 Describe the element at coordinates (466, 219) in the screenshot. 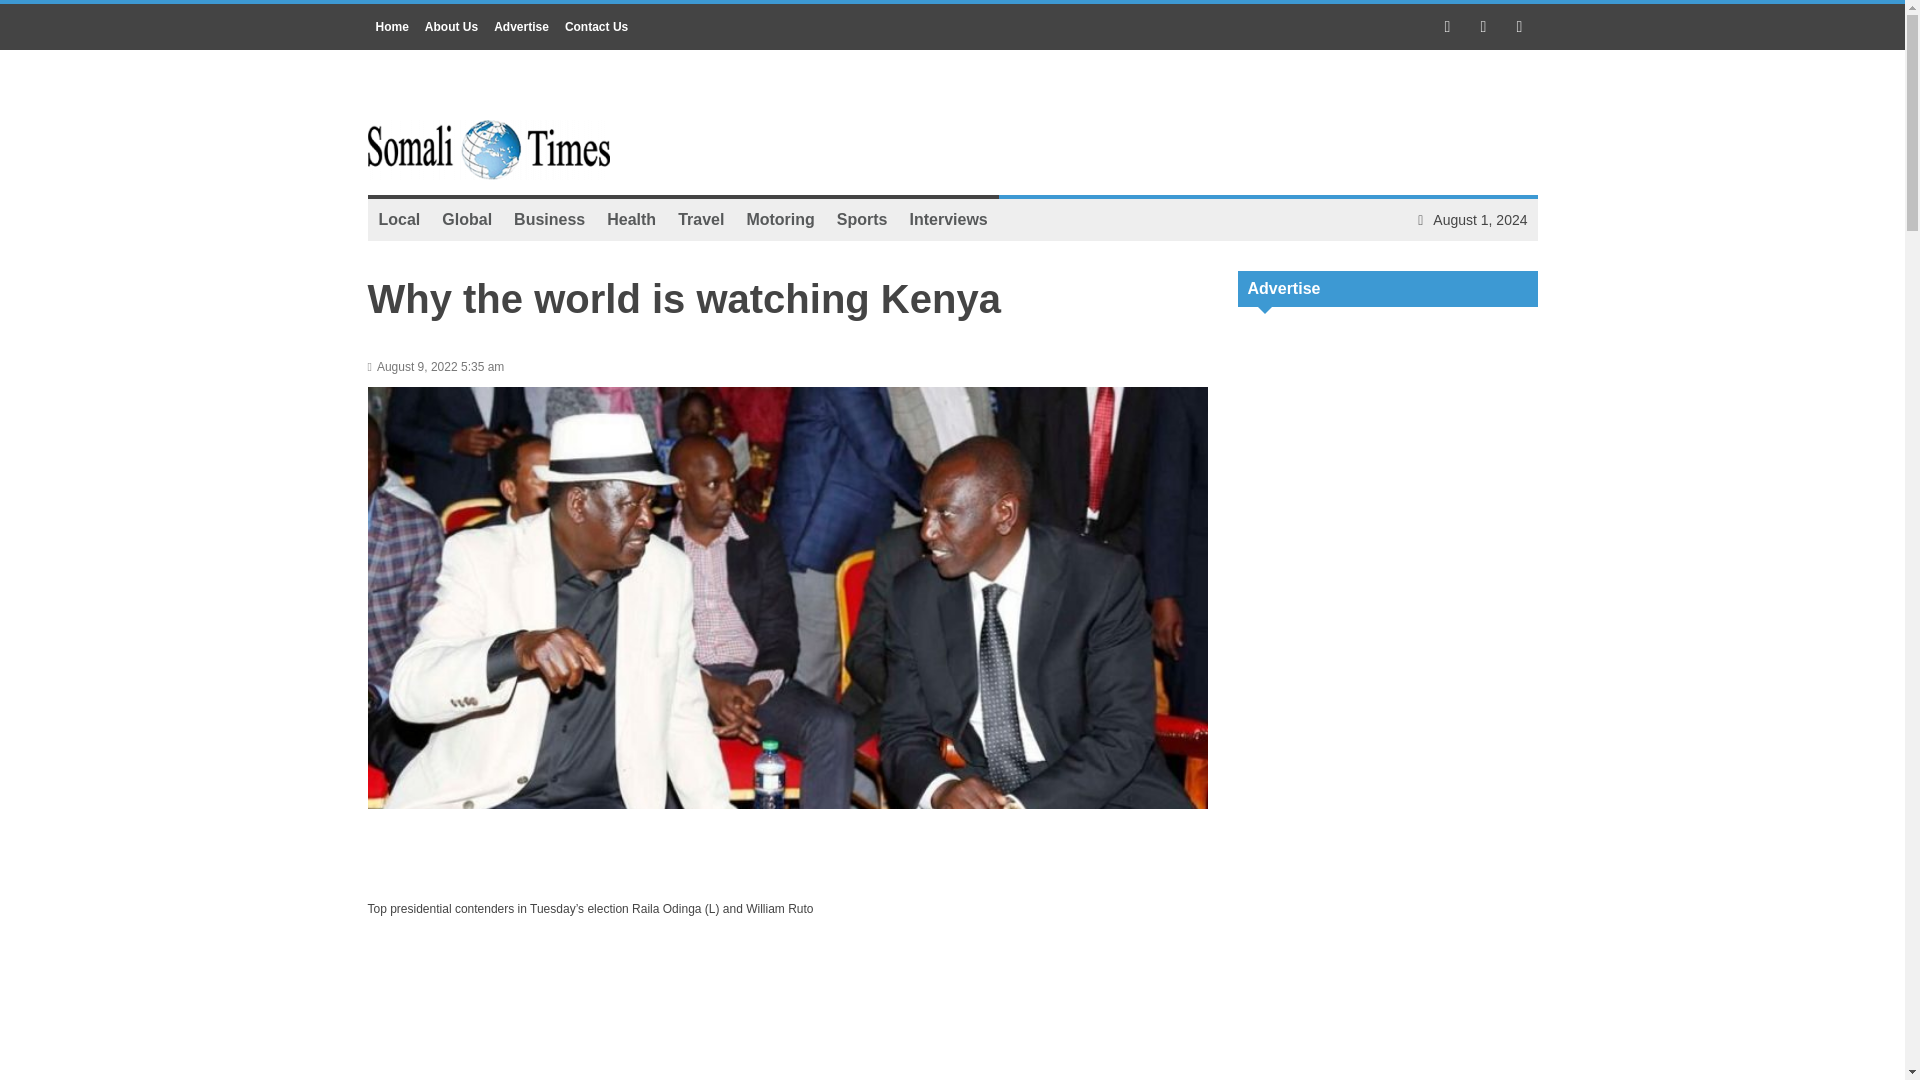

I see `Global` at that location.